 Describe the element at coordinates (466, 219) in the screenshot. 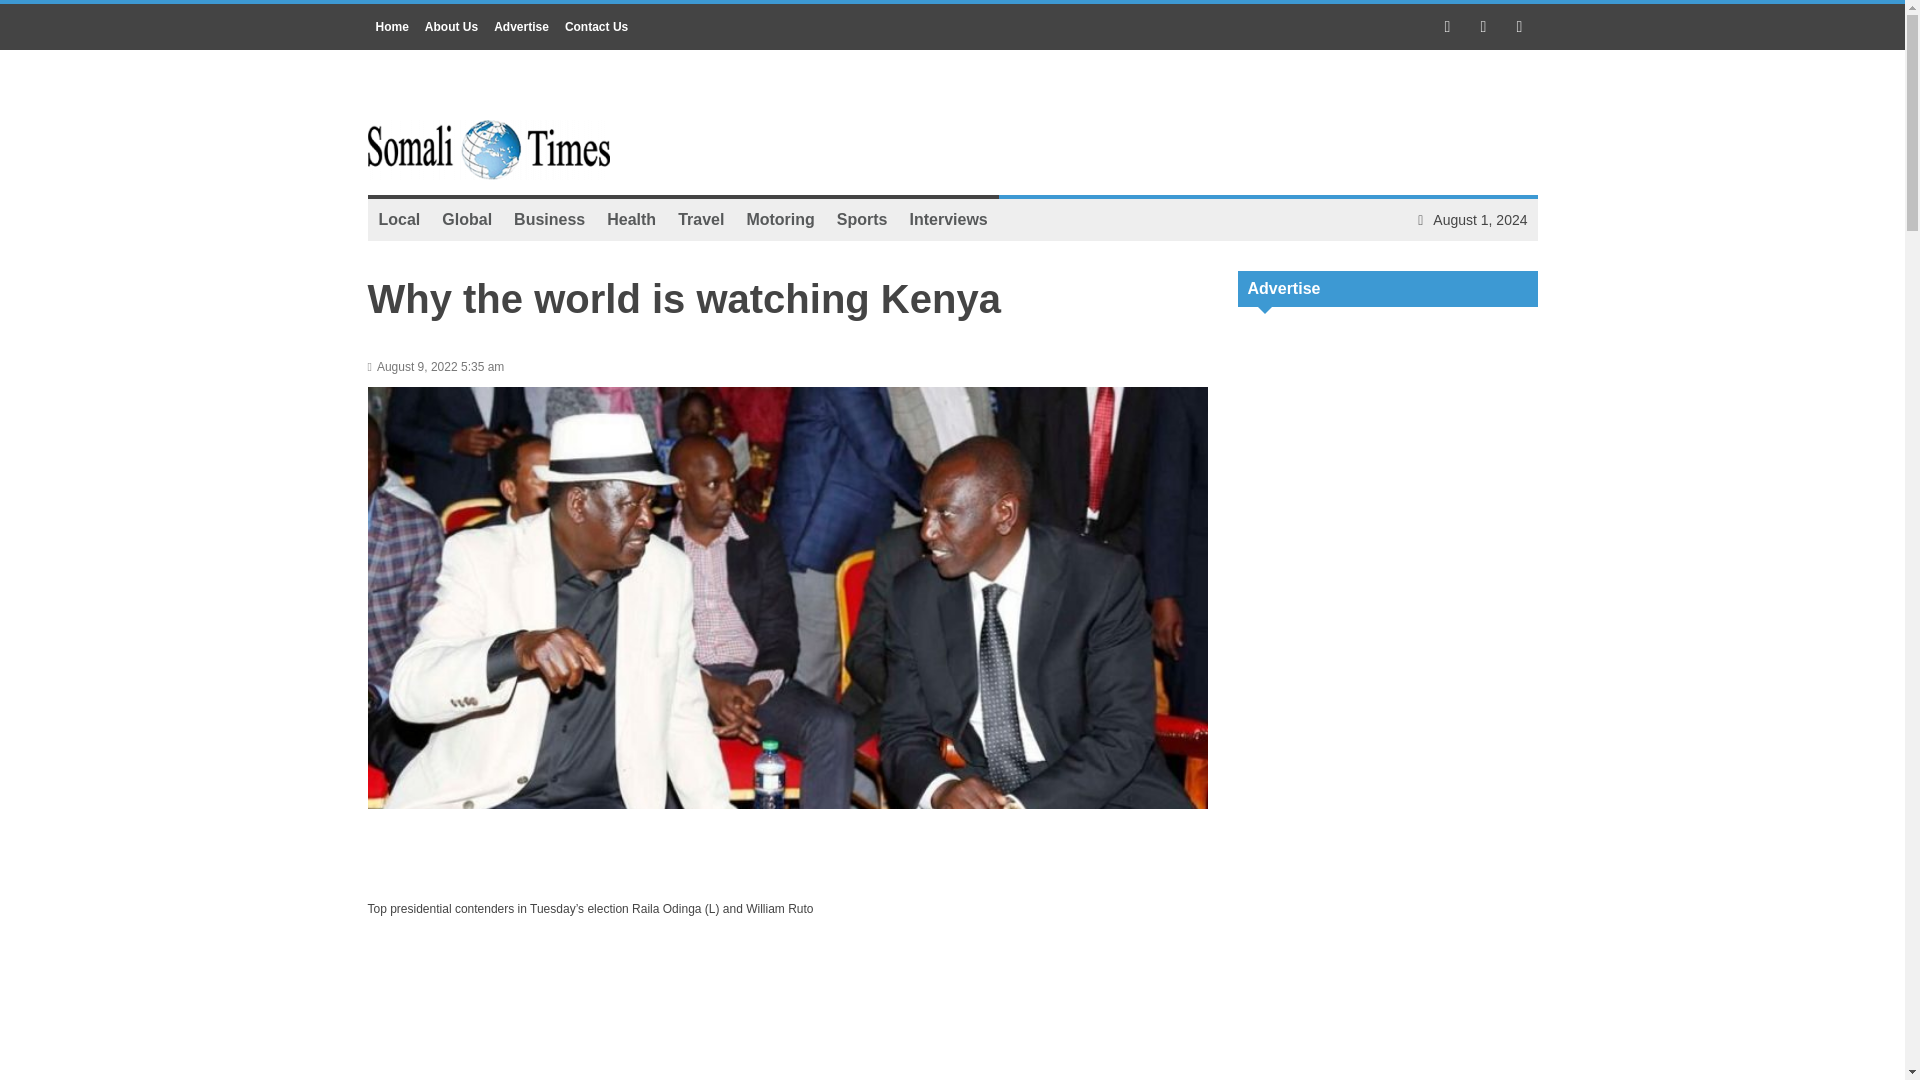

I see `Global` at that location.